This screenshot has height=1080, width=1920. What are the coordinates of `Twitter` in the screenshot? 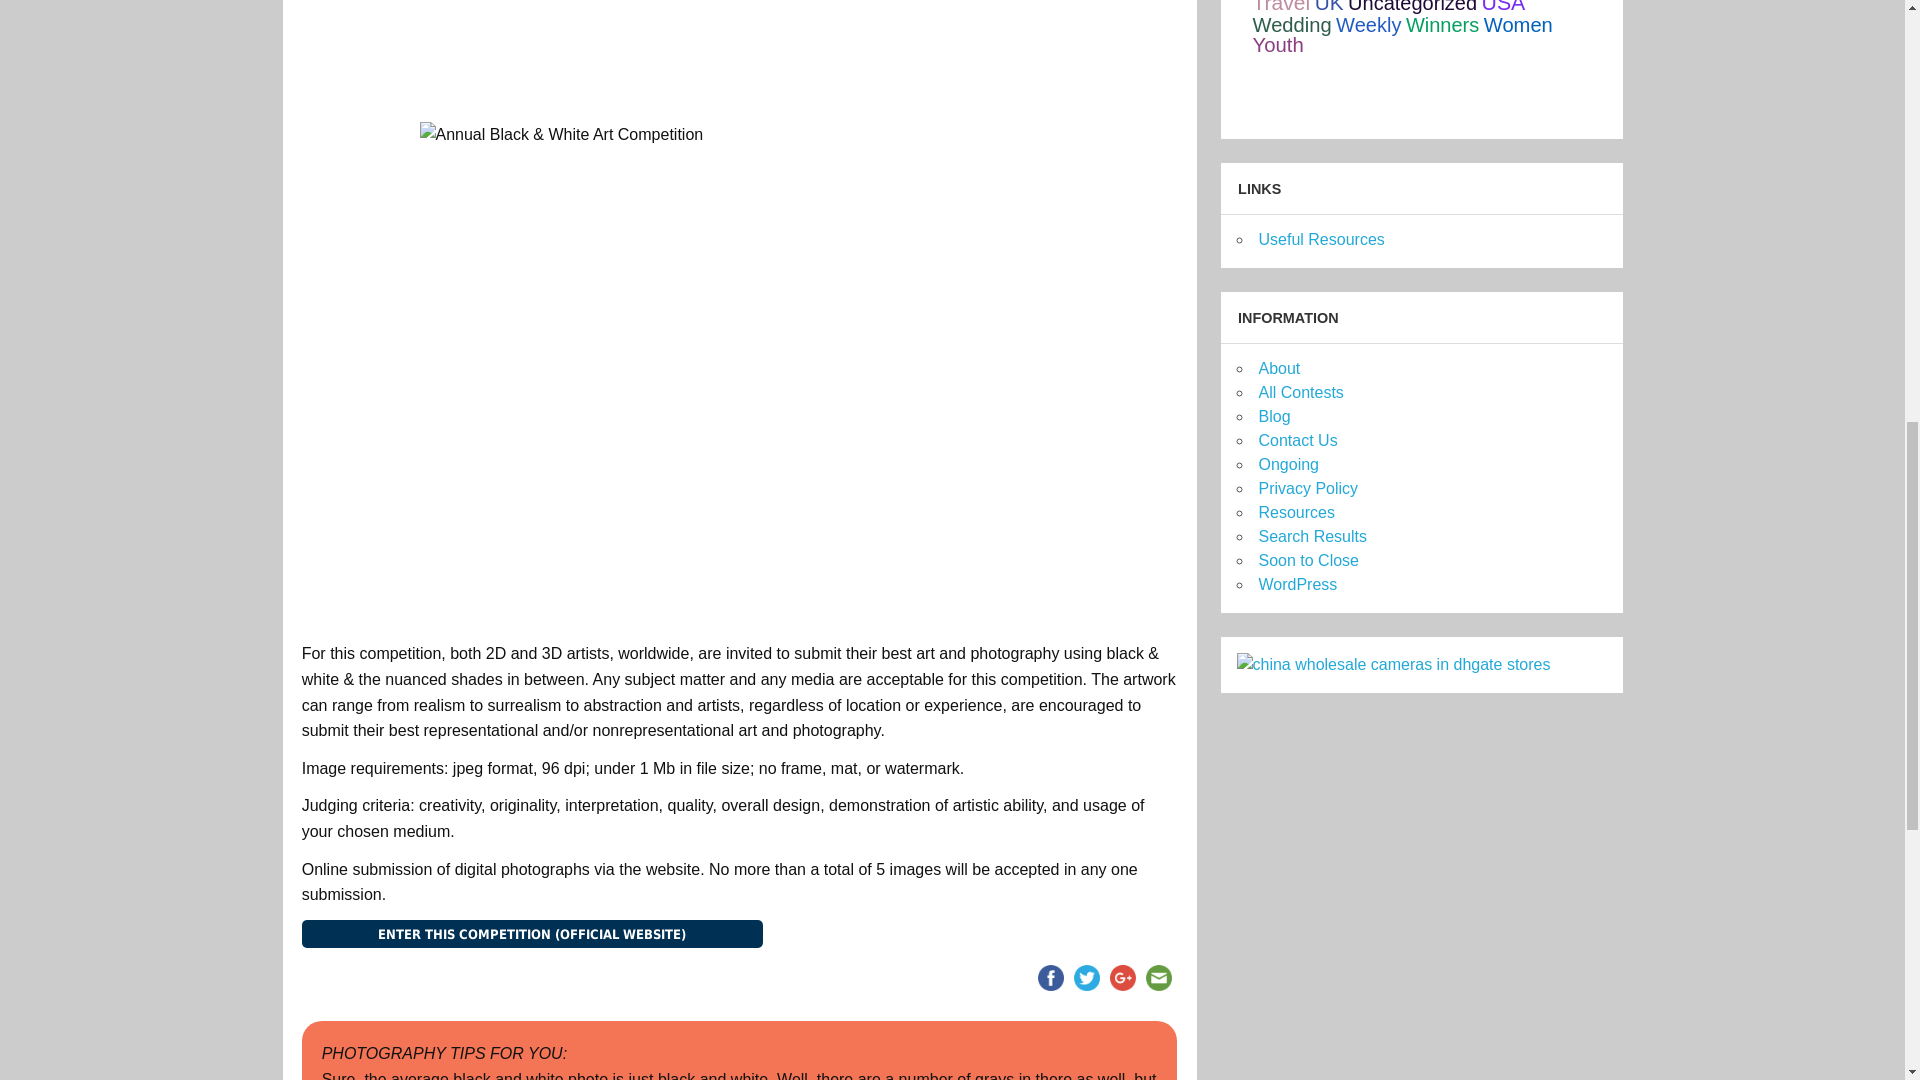 It's located at (1087, 978).